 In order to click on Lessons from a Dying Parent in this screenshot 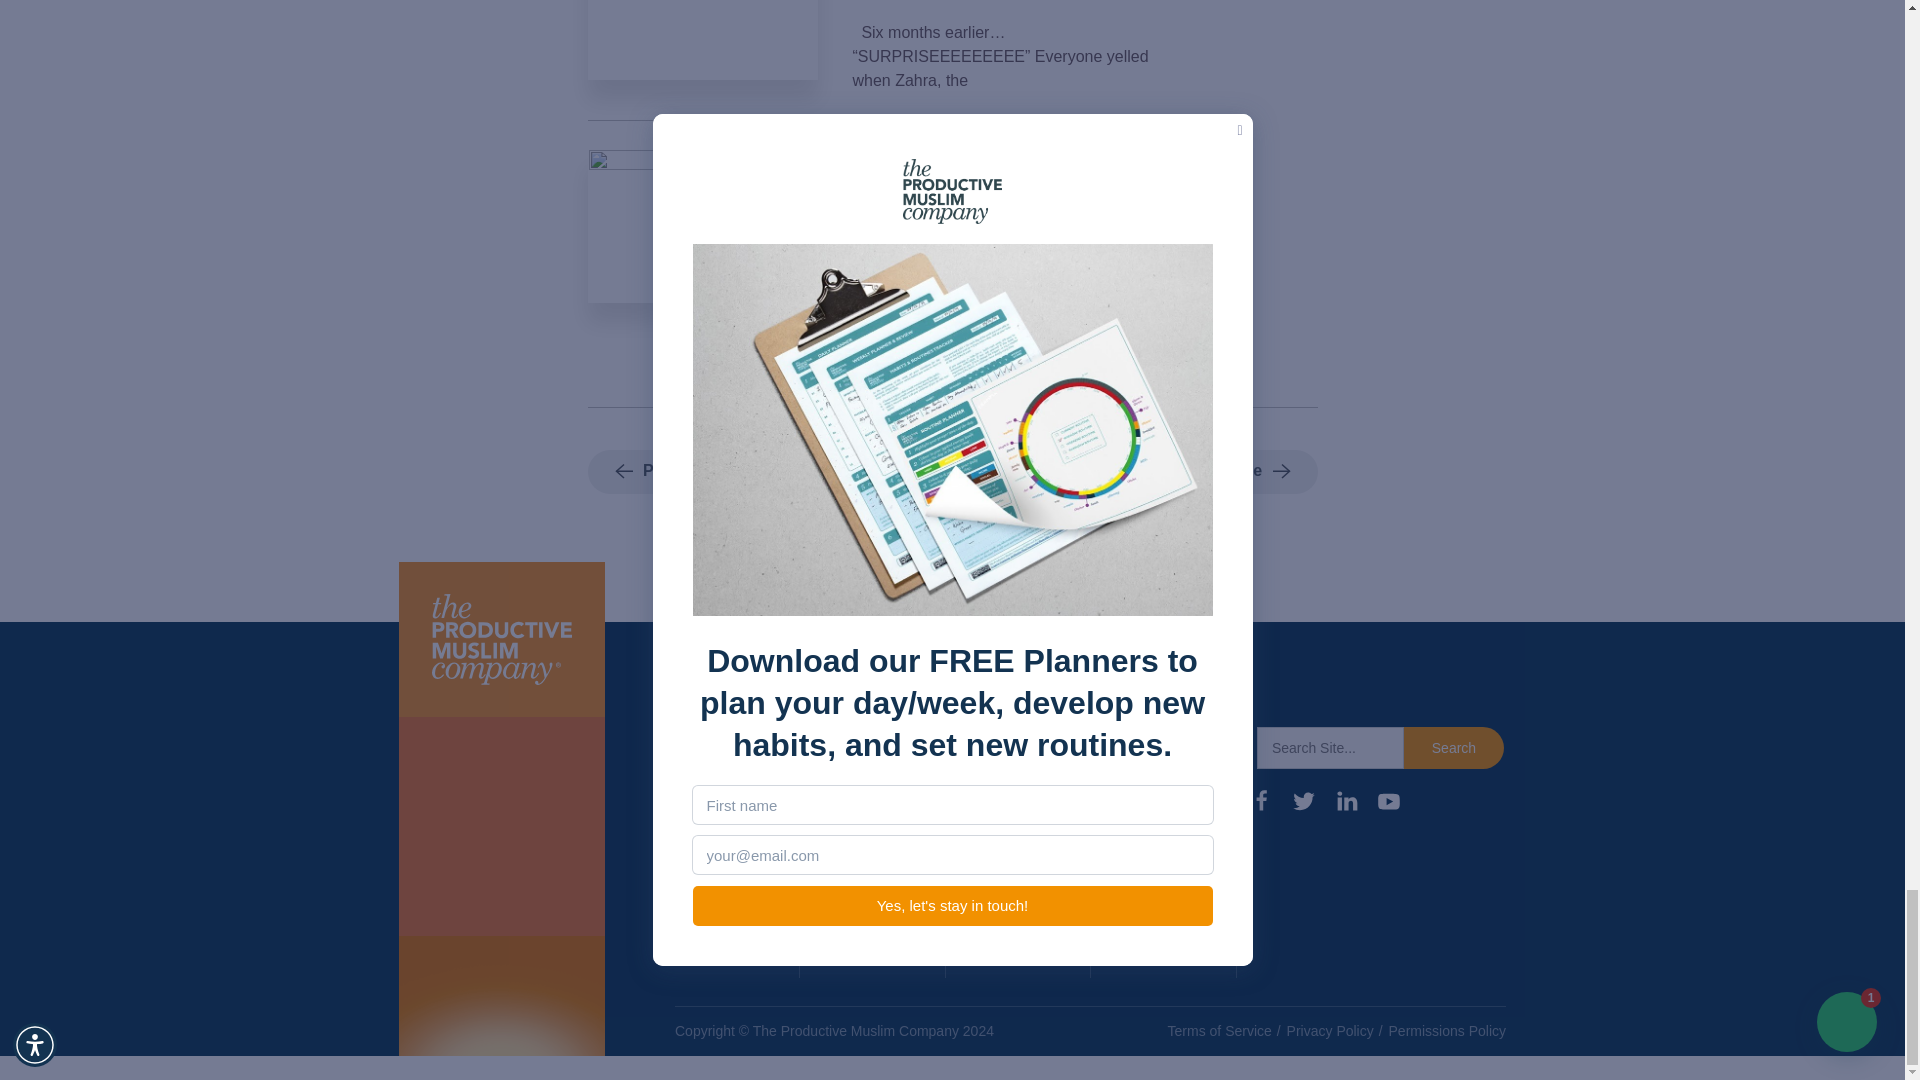, I will do `click(1006, 162)`.